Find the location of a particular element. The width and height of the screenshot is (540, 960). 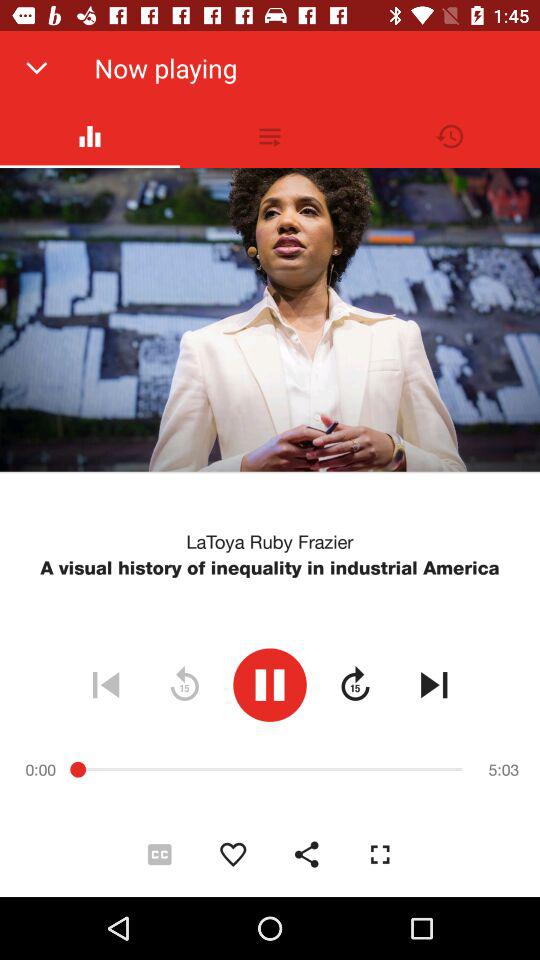

tap icon below a visual history icon is located at coordinates (355, 684).